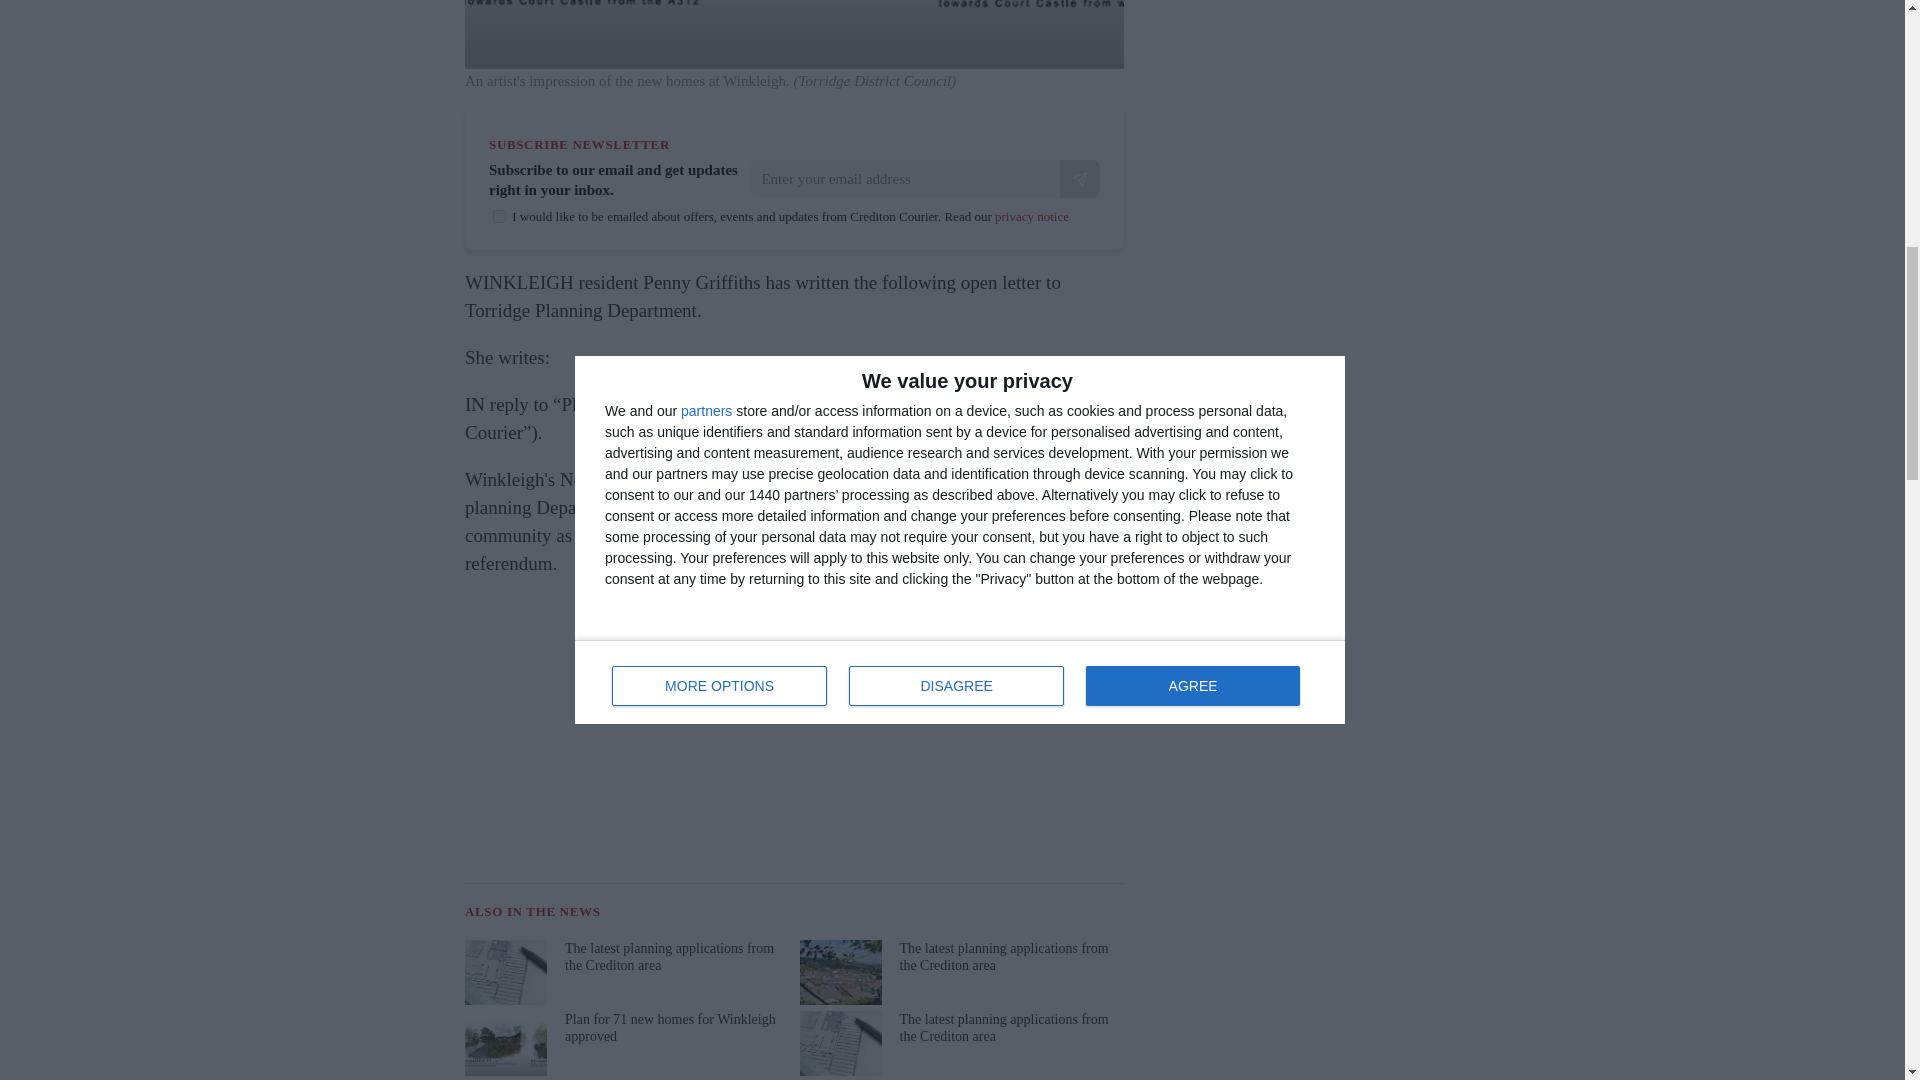 The height and width of the screenshot is (1080, 1920). I want to click on The latest planning applications from the Crediton area, so click(960, 972).